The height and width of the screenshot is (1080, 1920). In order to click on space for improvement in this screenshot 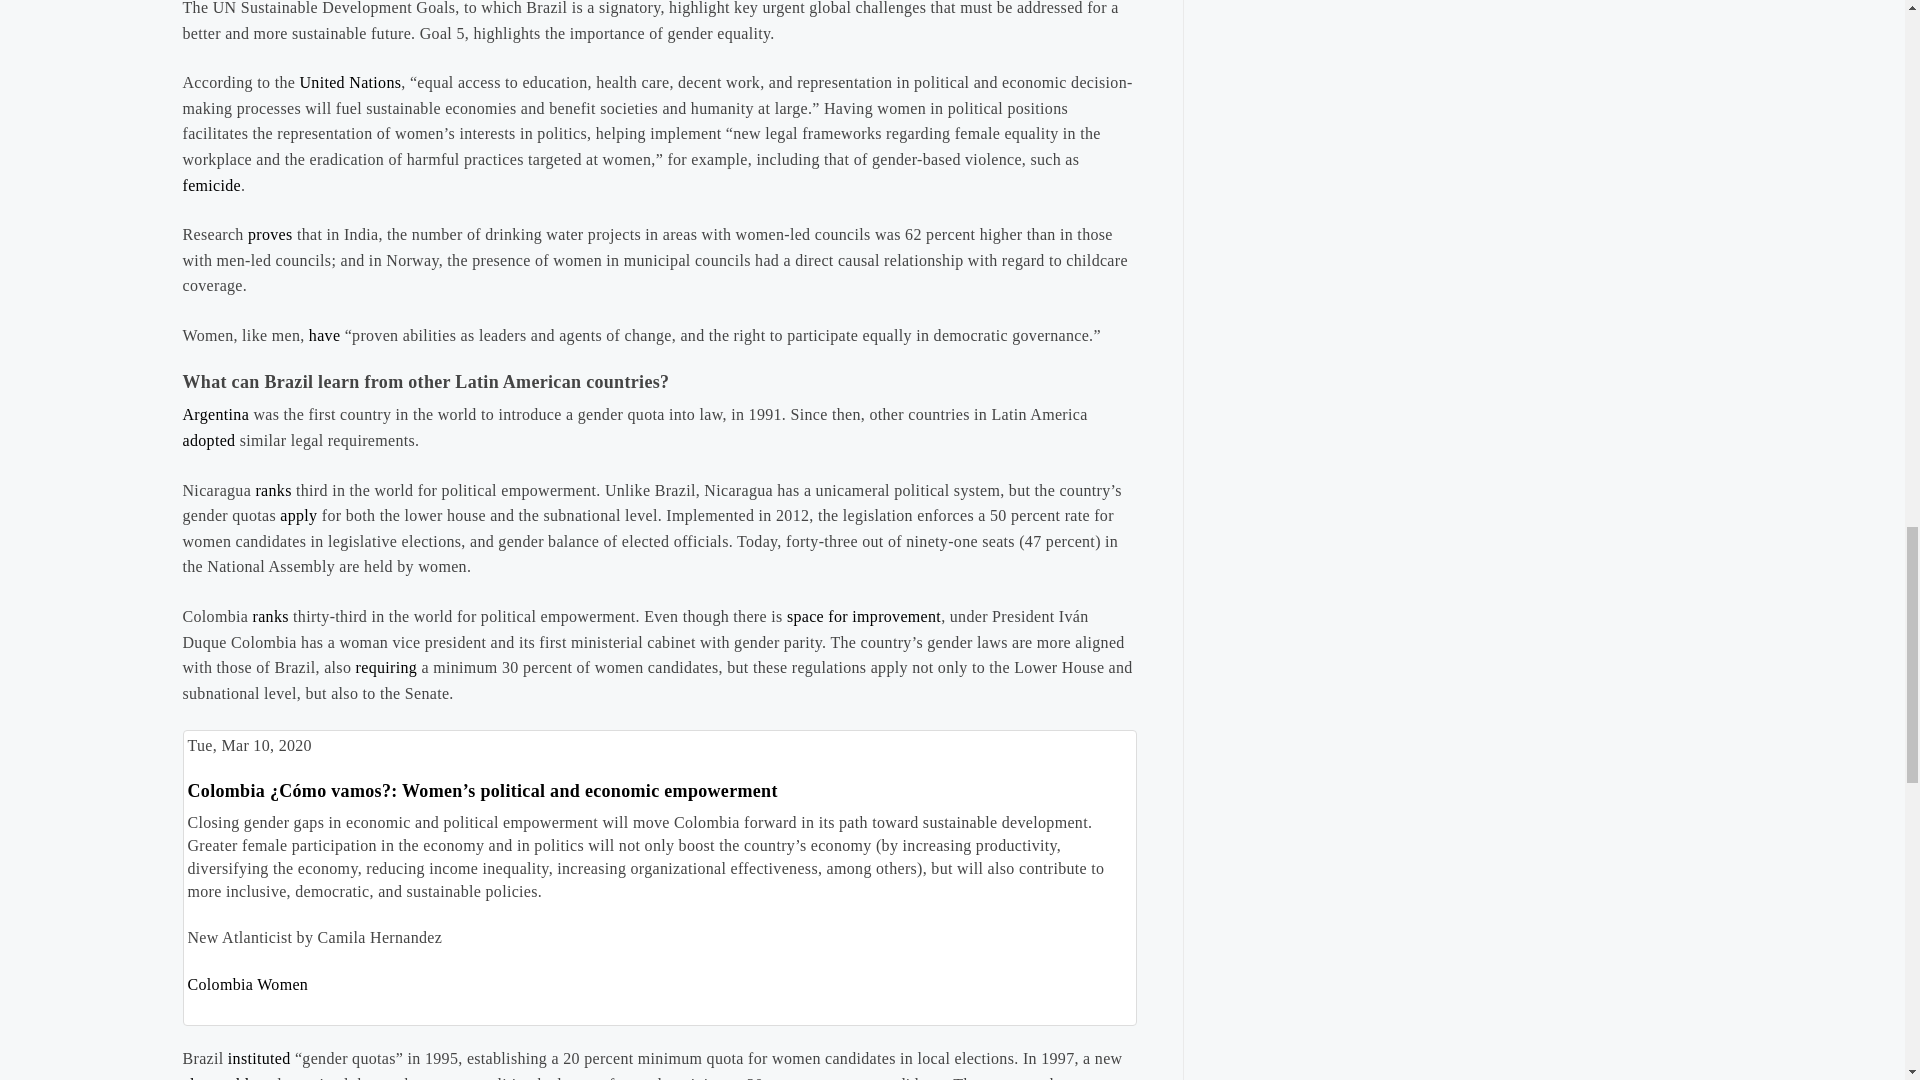, I will do `click(864, 616)`.